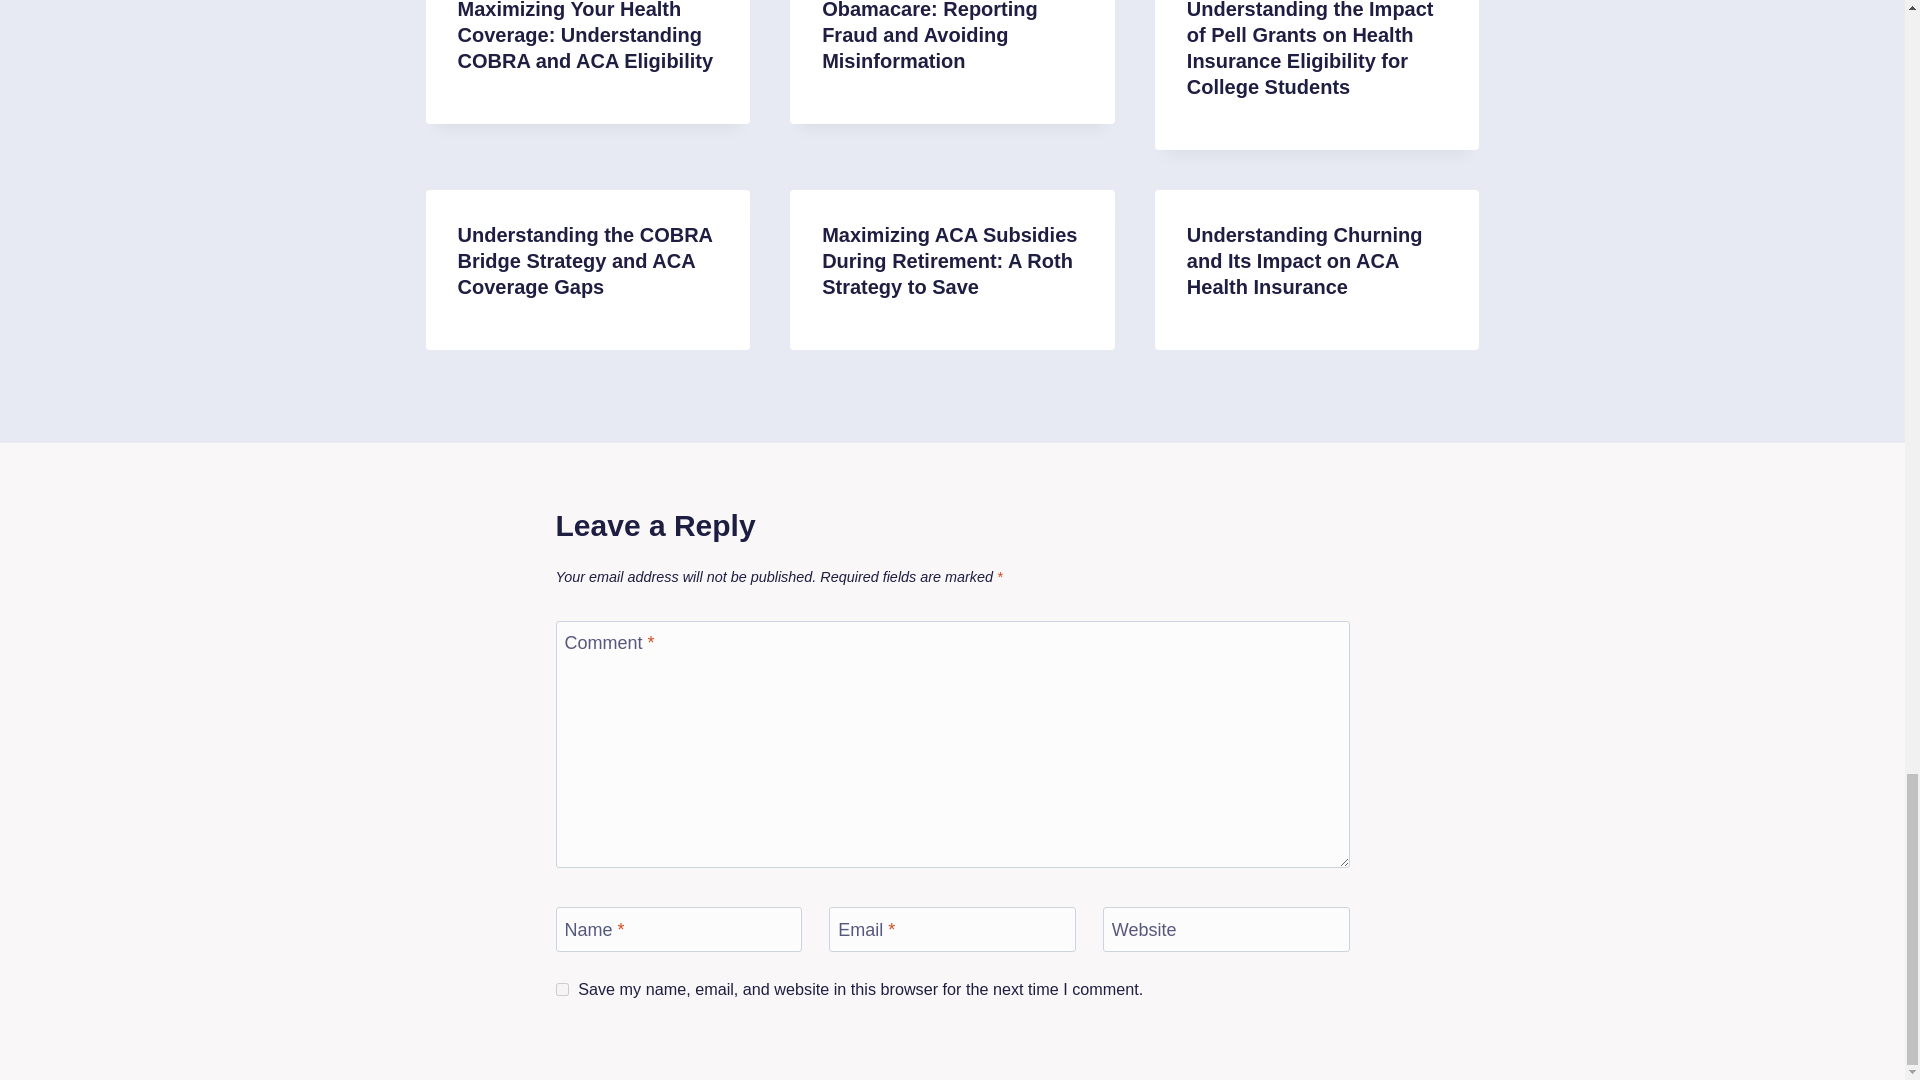 The height and width of the screenshot is (1080, 1920). What do you see at coordinates (930, 36) in the screenshot?
I see `Obamacare: Reporting Fraud and Avoiding Misinformation` at bounding box center [930, 36].